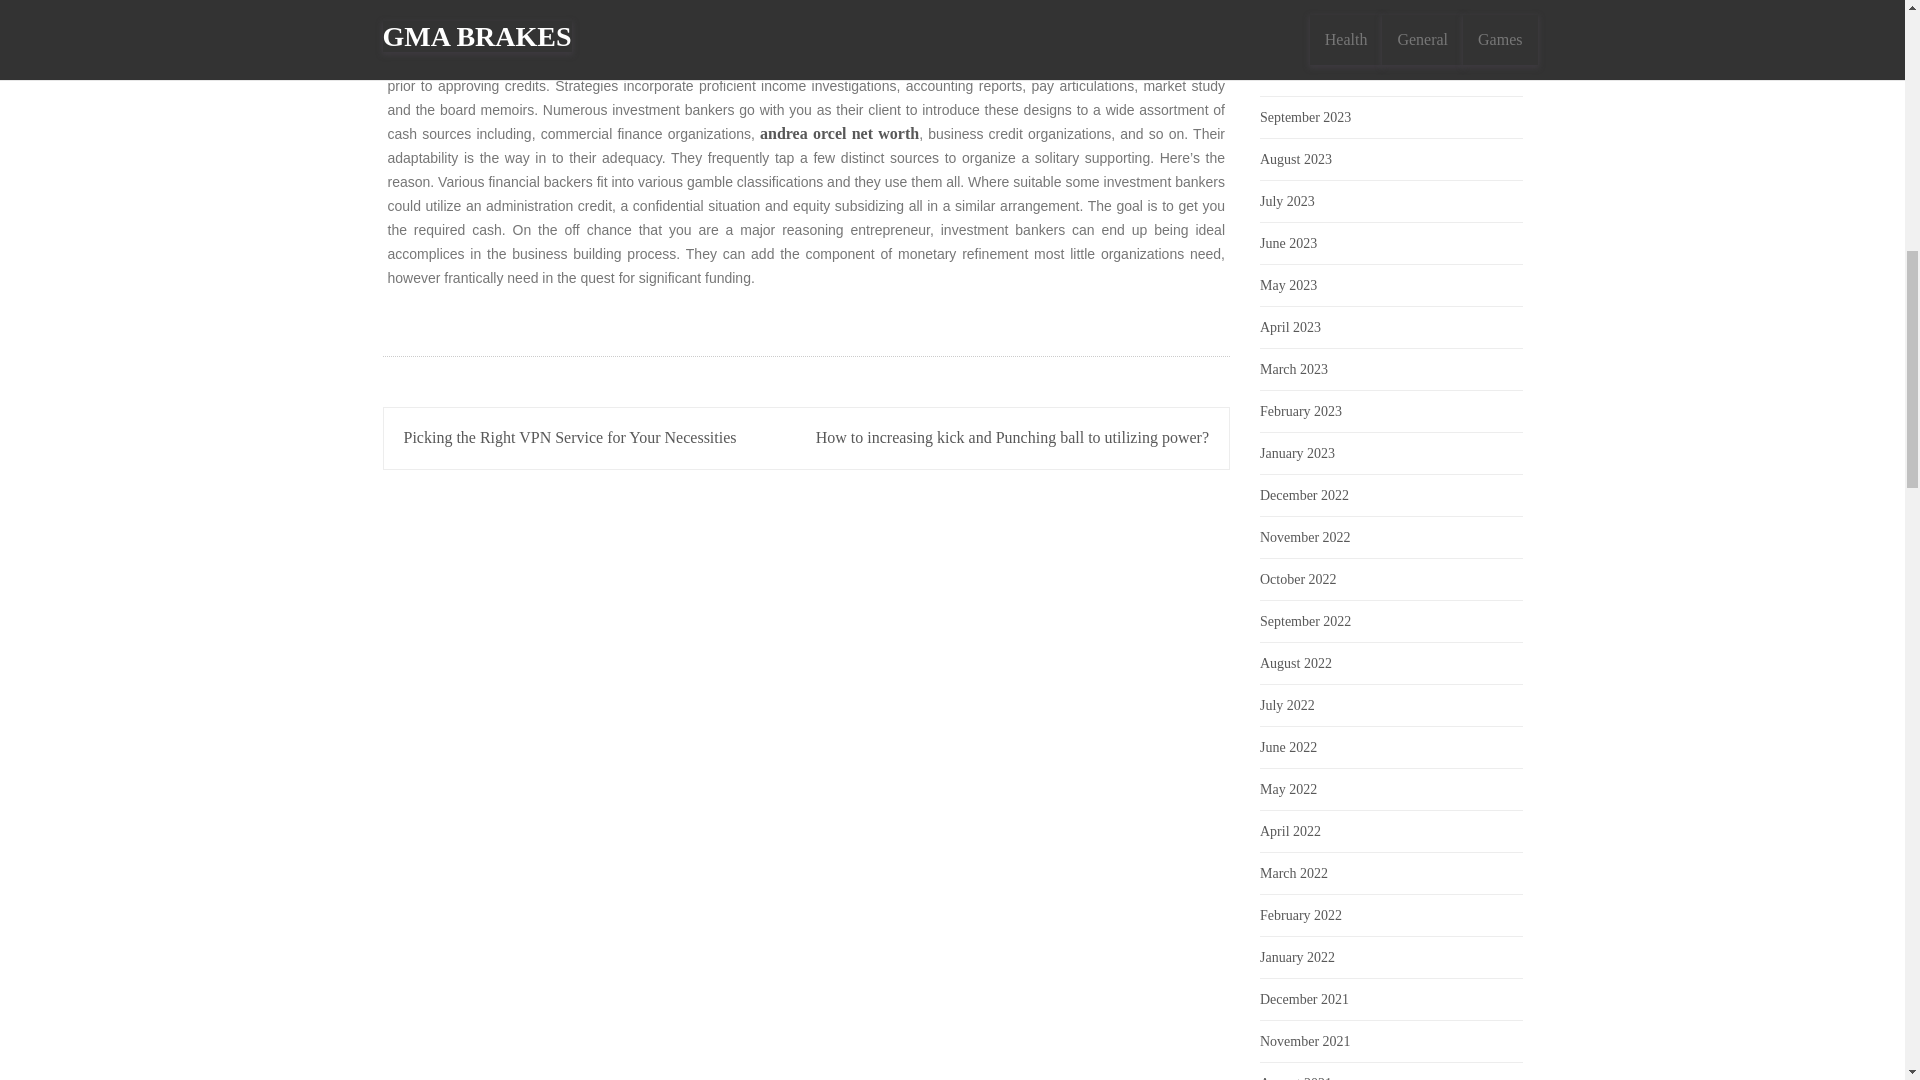  I want to click on August 2023, so click(1296, 160).